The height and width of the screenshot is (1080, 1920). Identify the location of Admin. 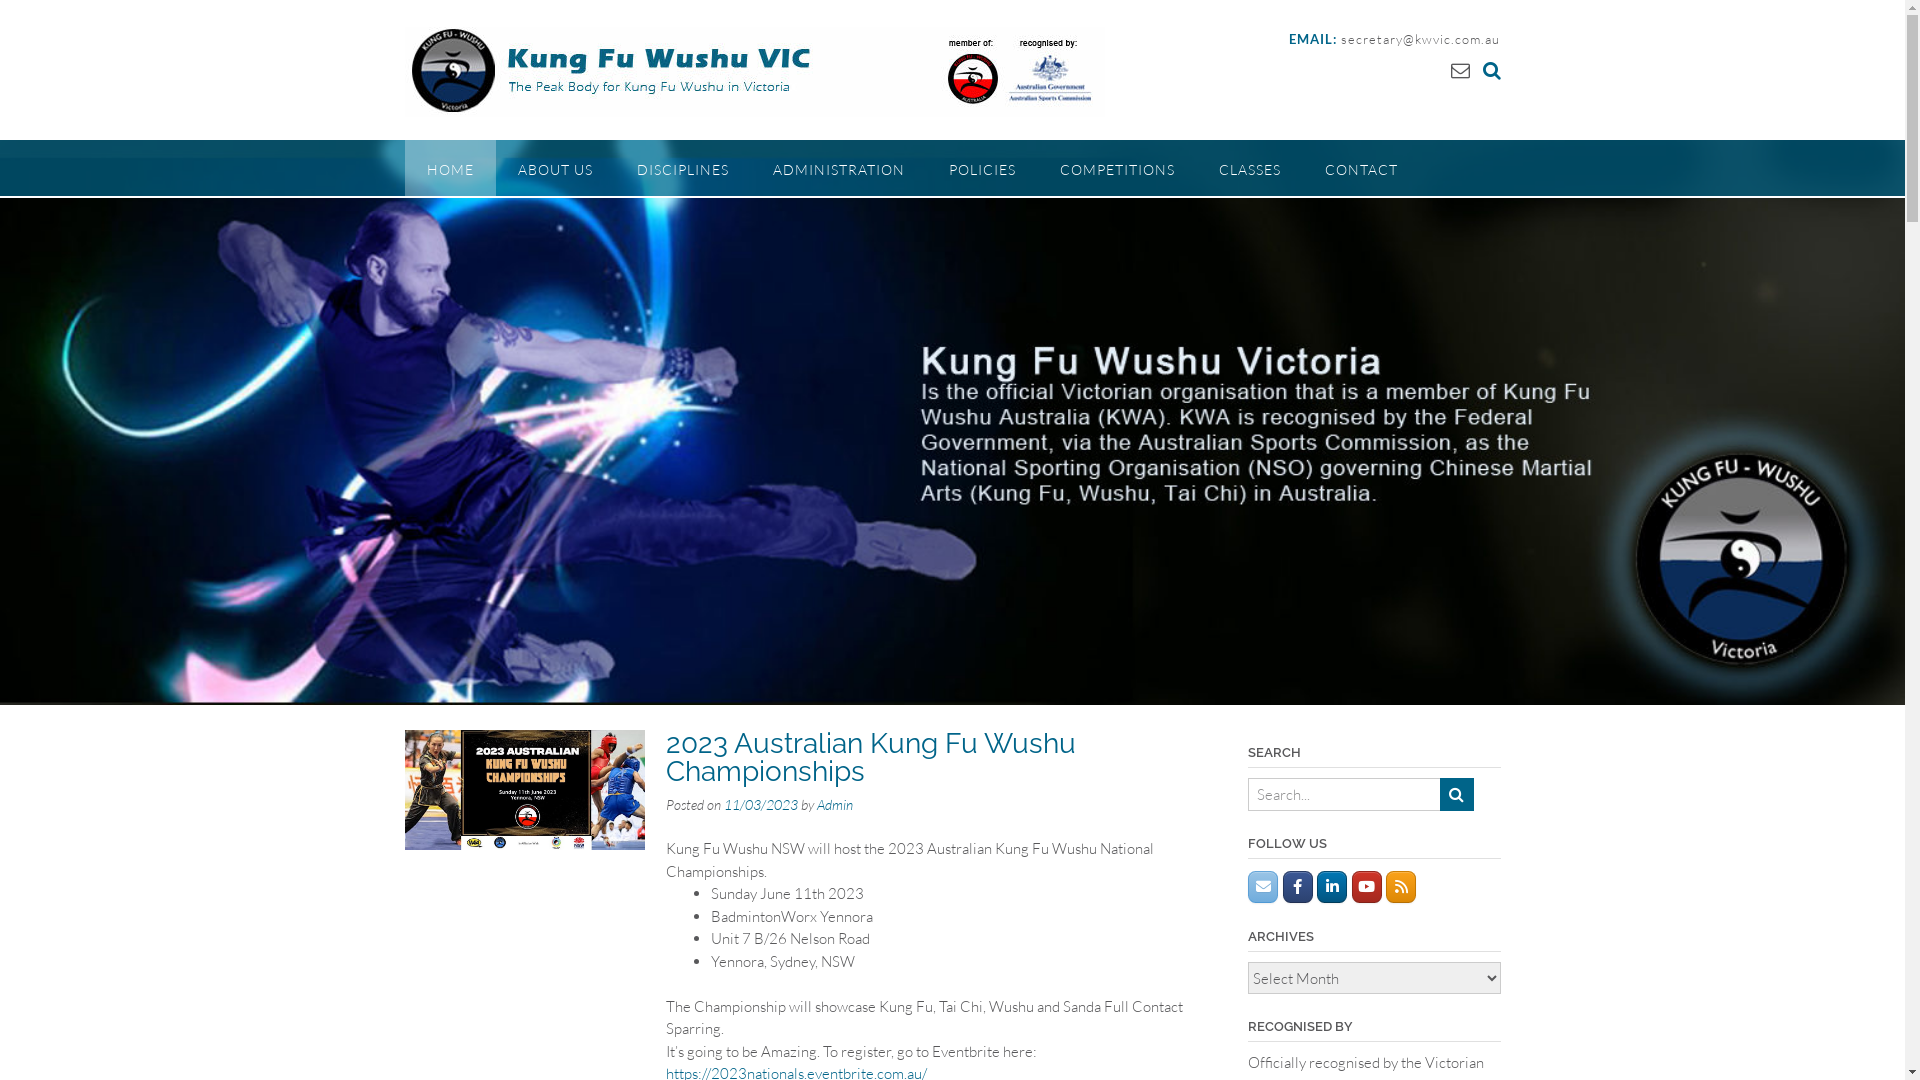
(835, 804).